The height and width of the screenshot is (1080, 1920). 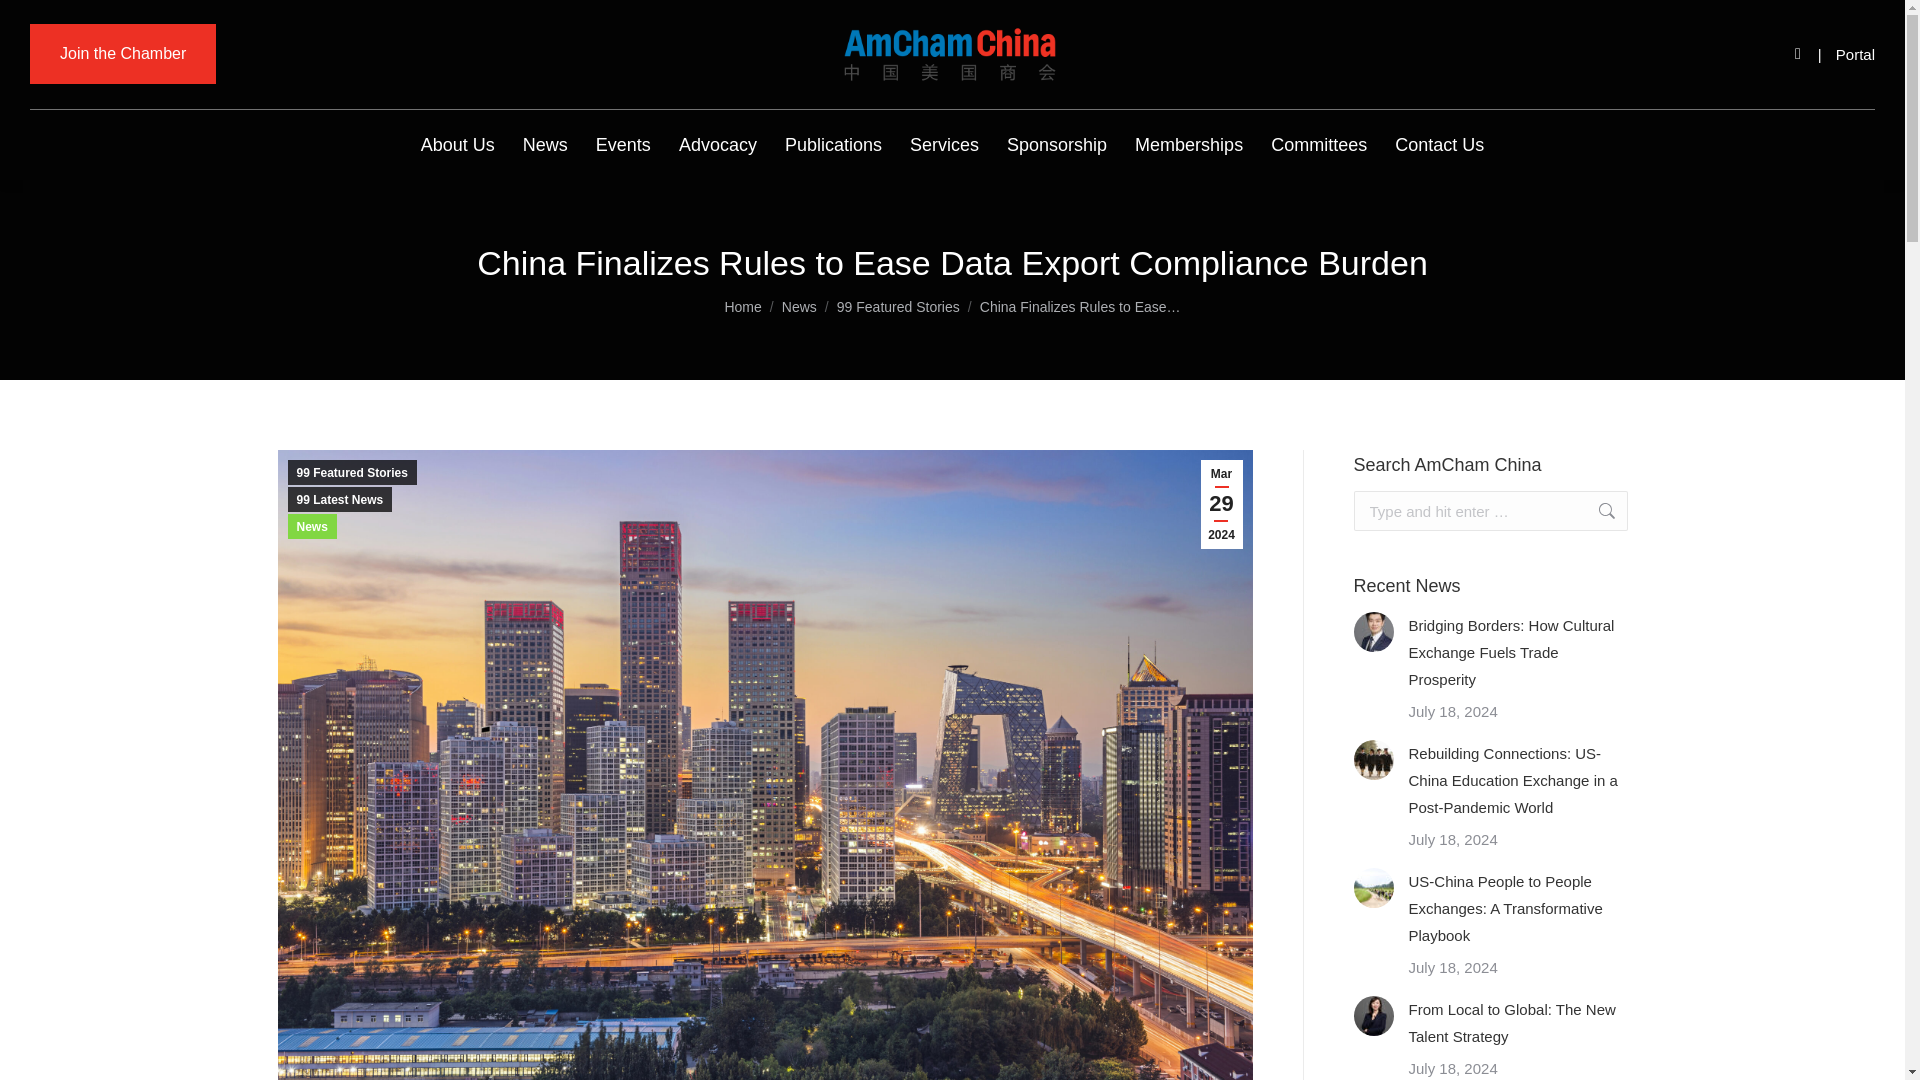 I want to click on 99 Featured Stories, so click(x=898, y=307).